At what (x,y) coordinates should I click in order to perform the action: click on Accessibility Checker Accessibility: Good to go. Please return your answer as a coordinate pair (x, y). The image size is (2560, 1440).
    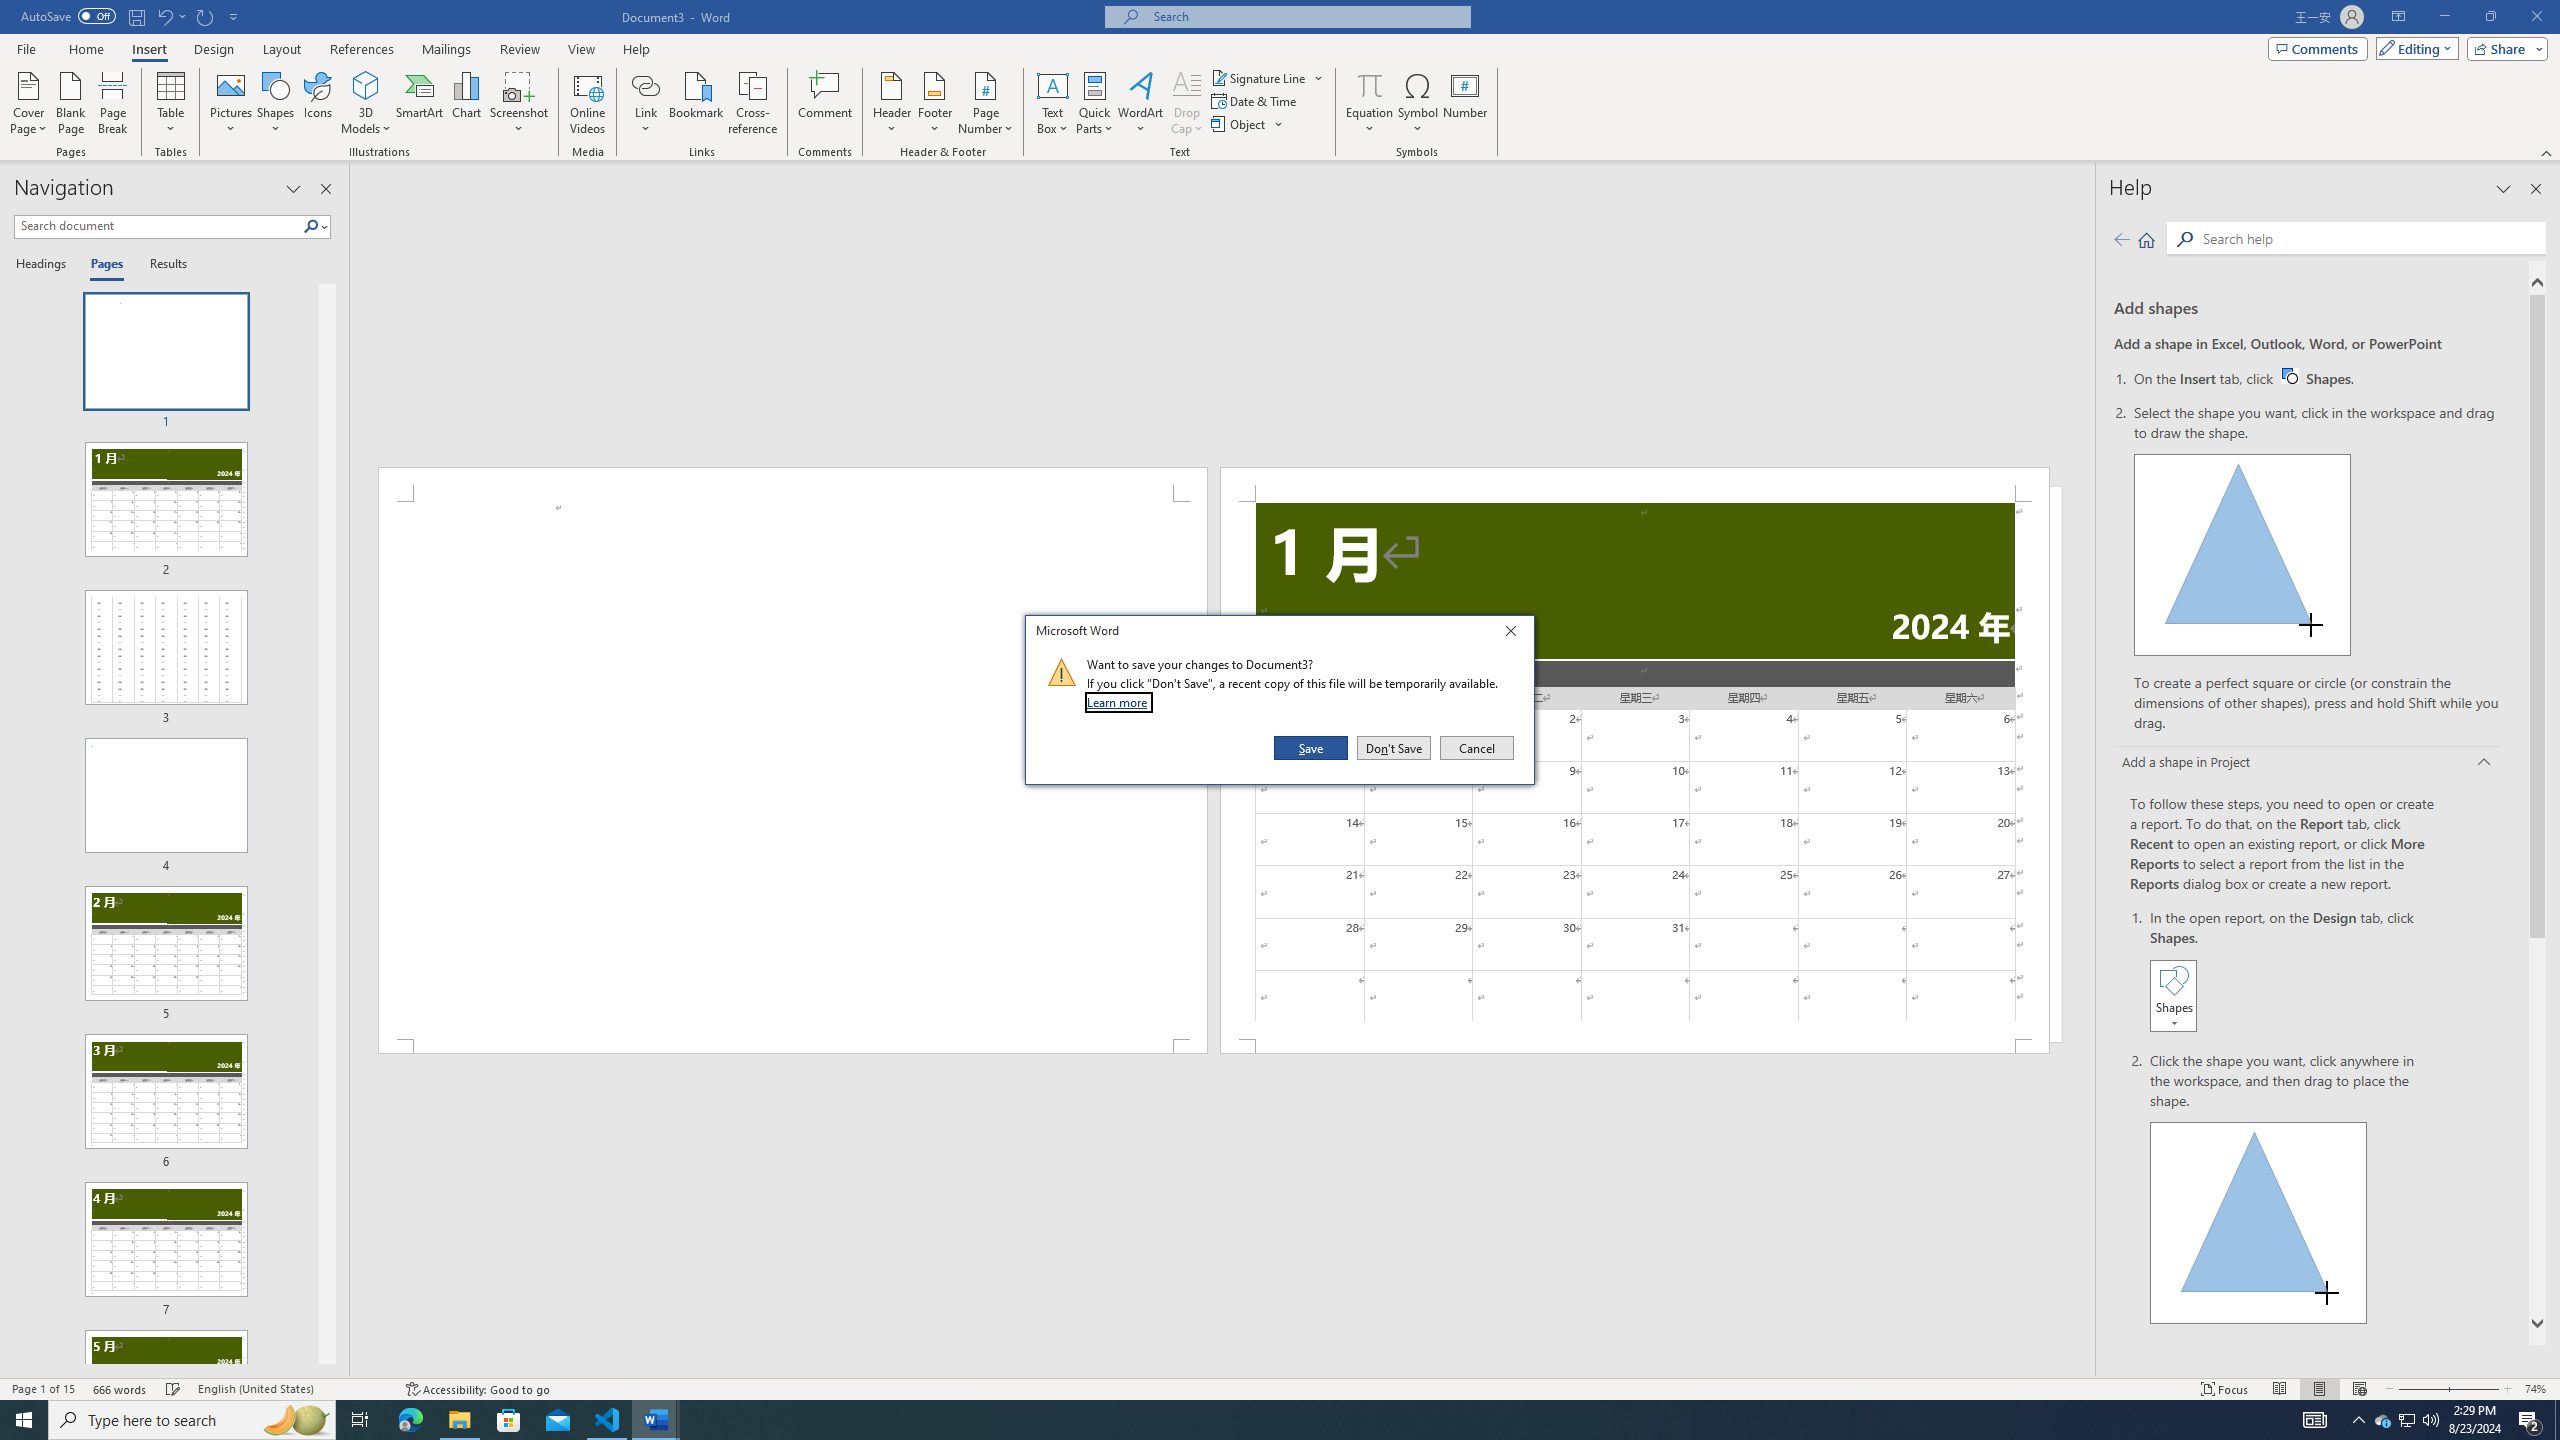
    Looking at the image, I should click on (1465, 103).